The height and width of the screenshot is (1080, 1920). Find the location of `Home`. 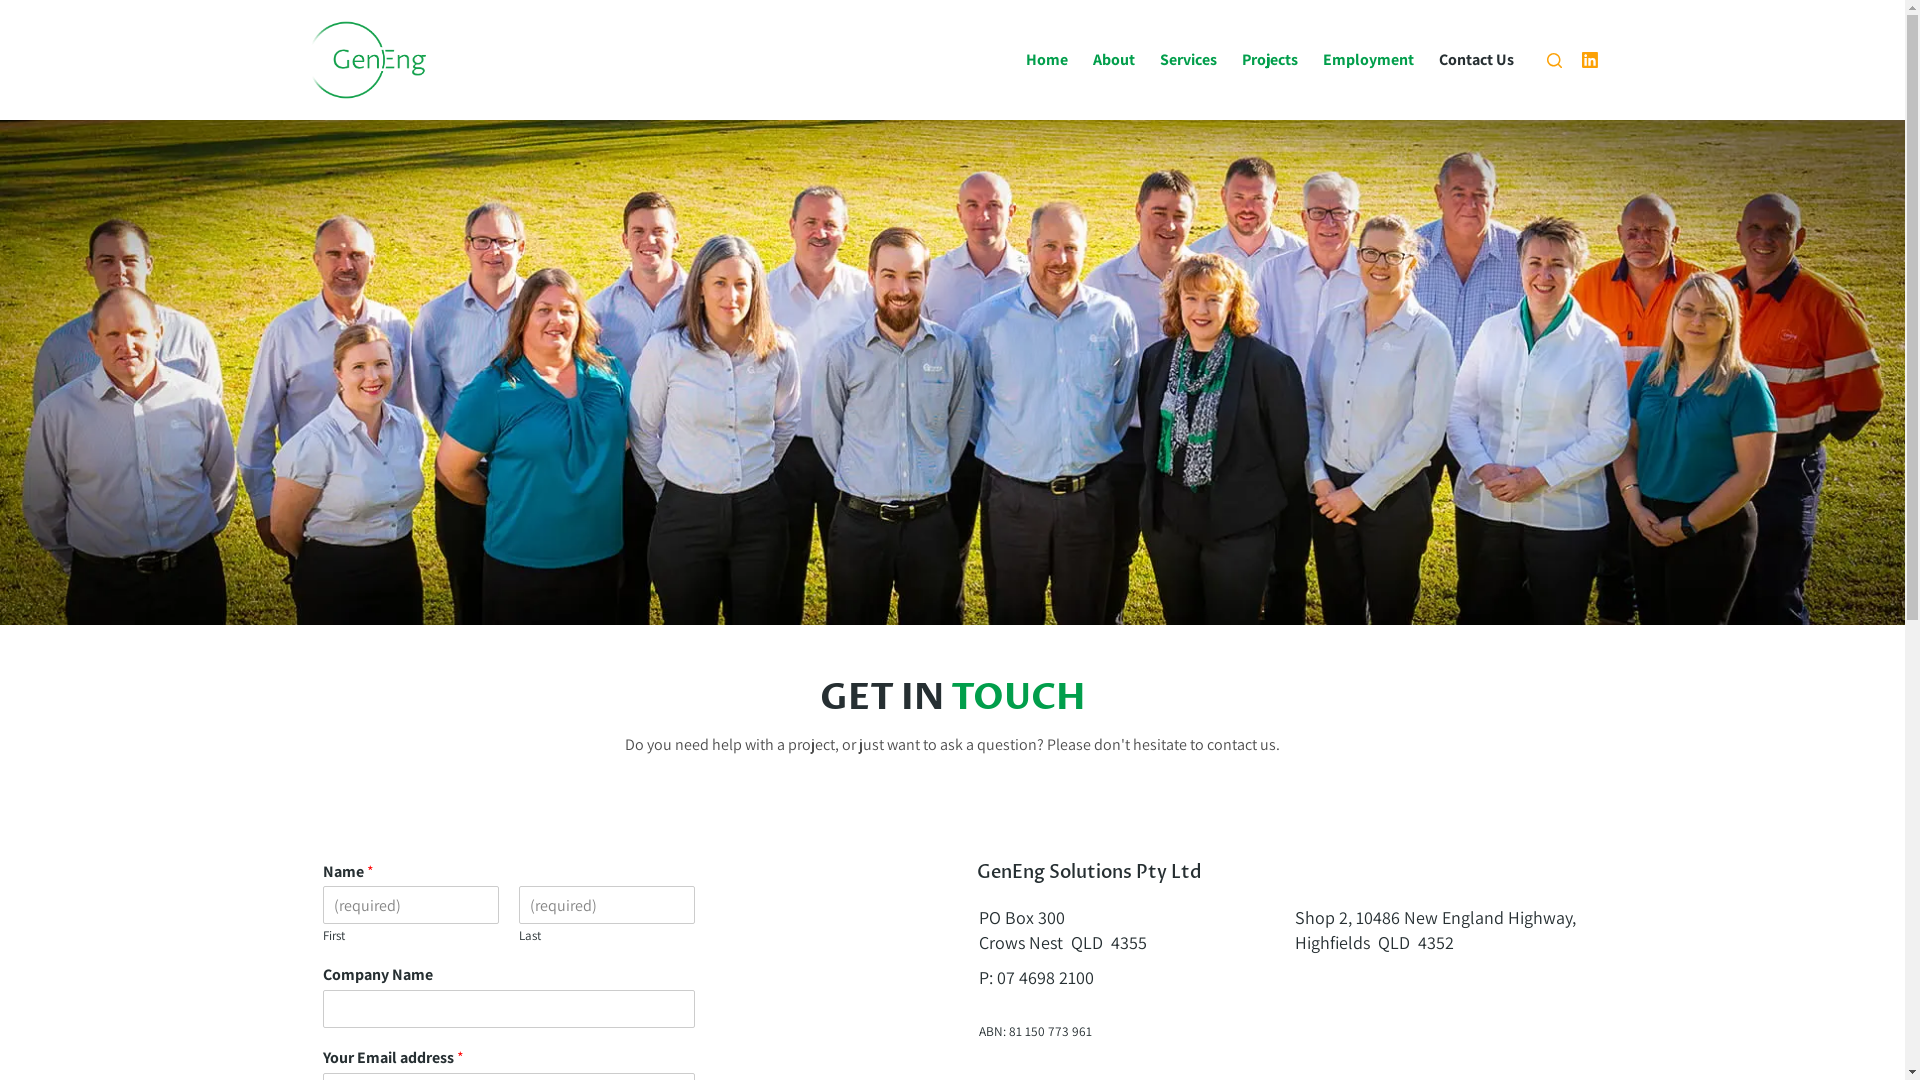

Home is located at coordinates (1047, 60).